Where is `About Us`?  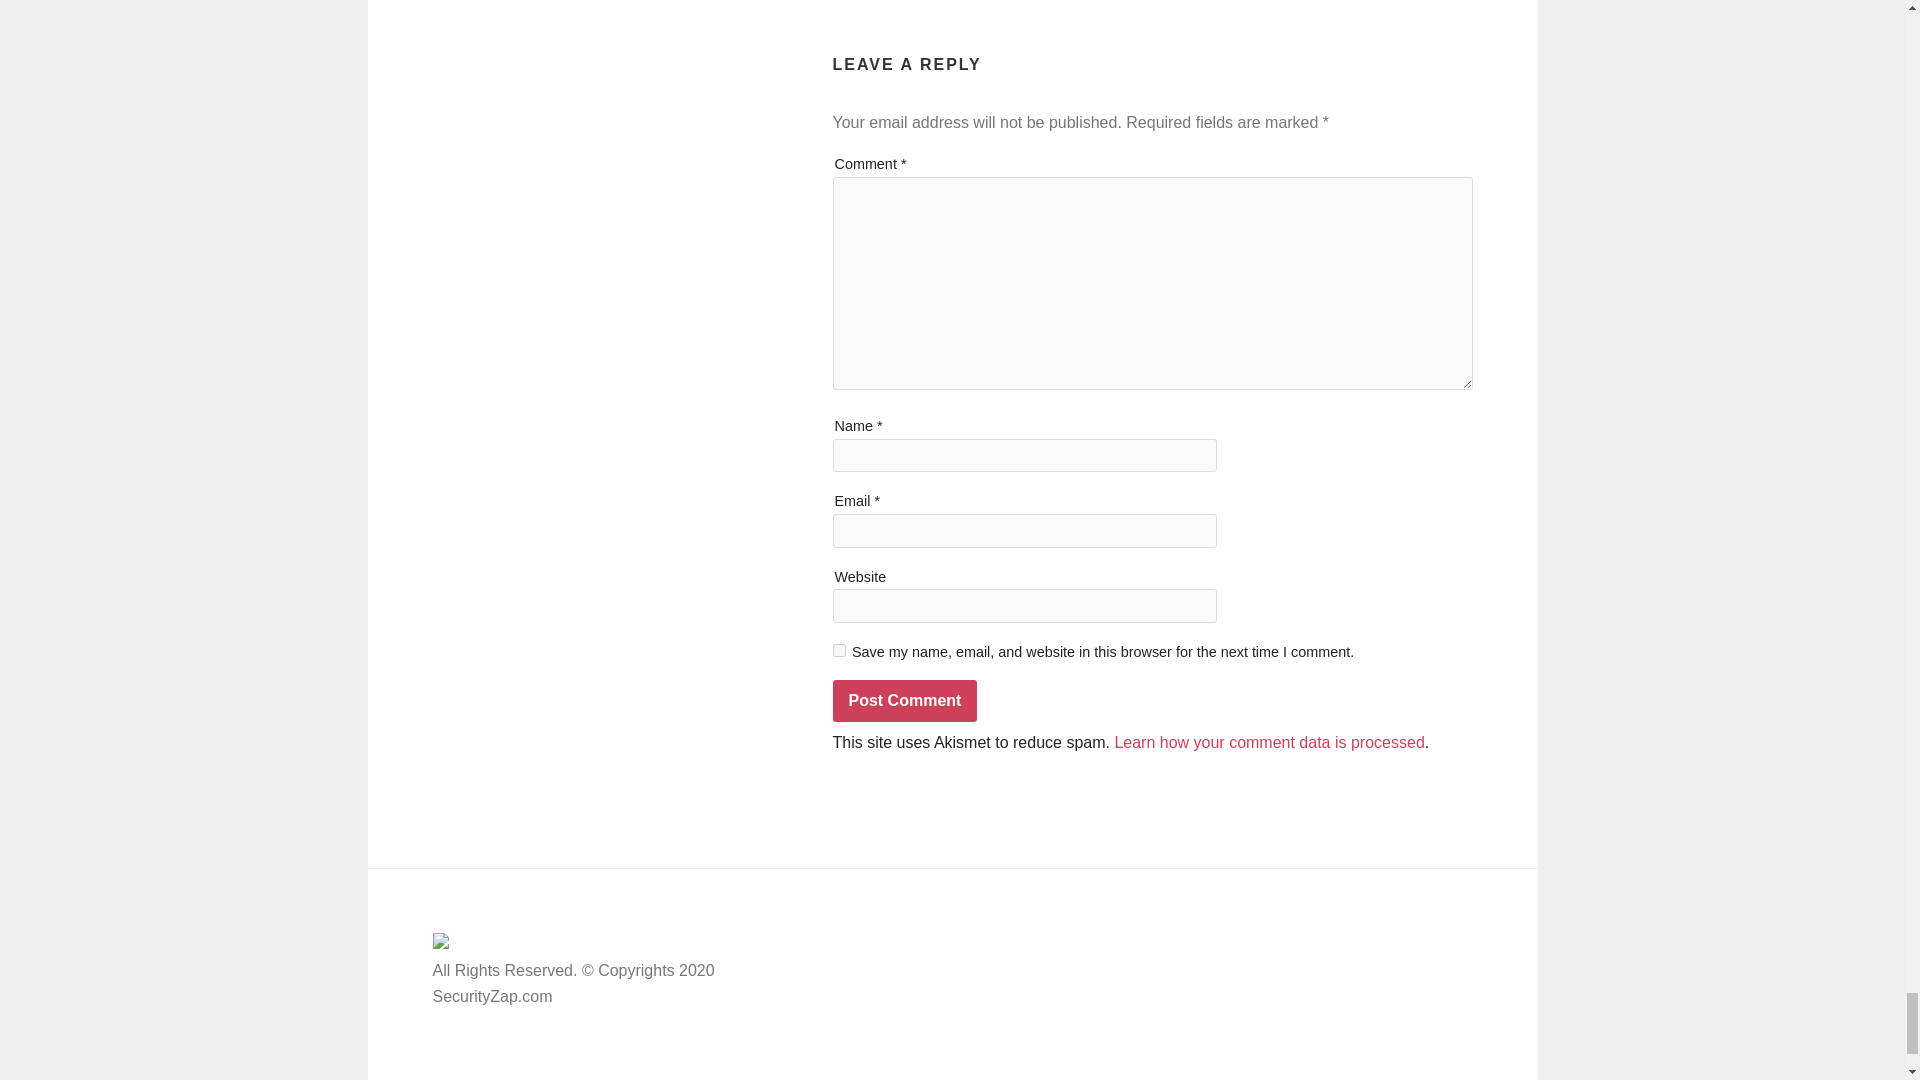 About Us is located at coordinates (1178, 1022).